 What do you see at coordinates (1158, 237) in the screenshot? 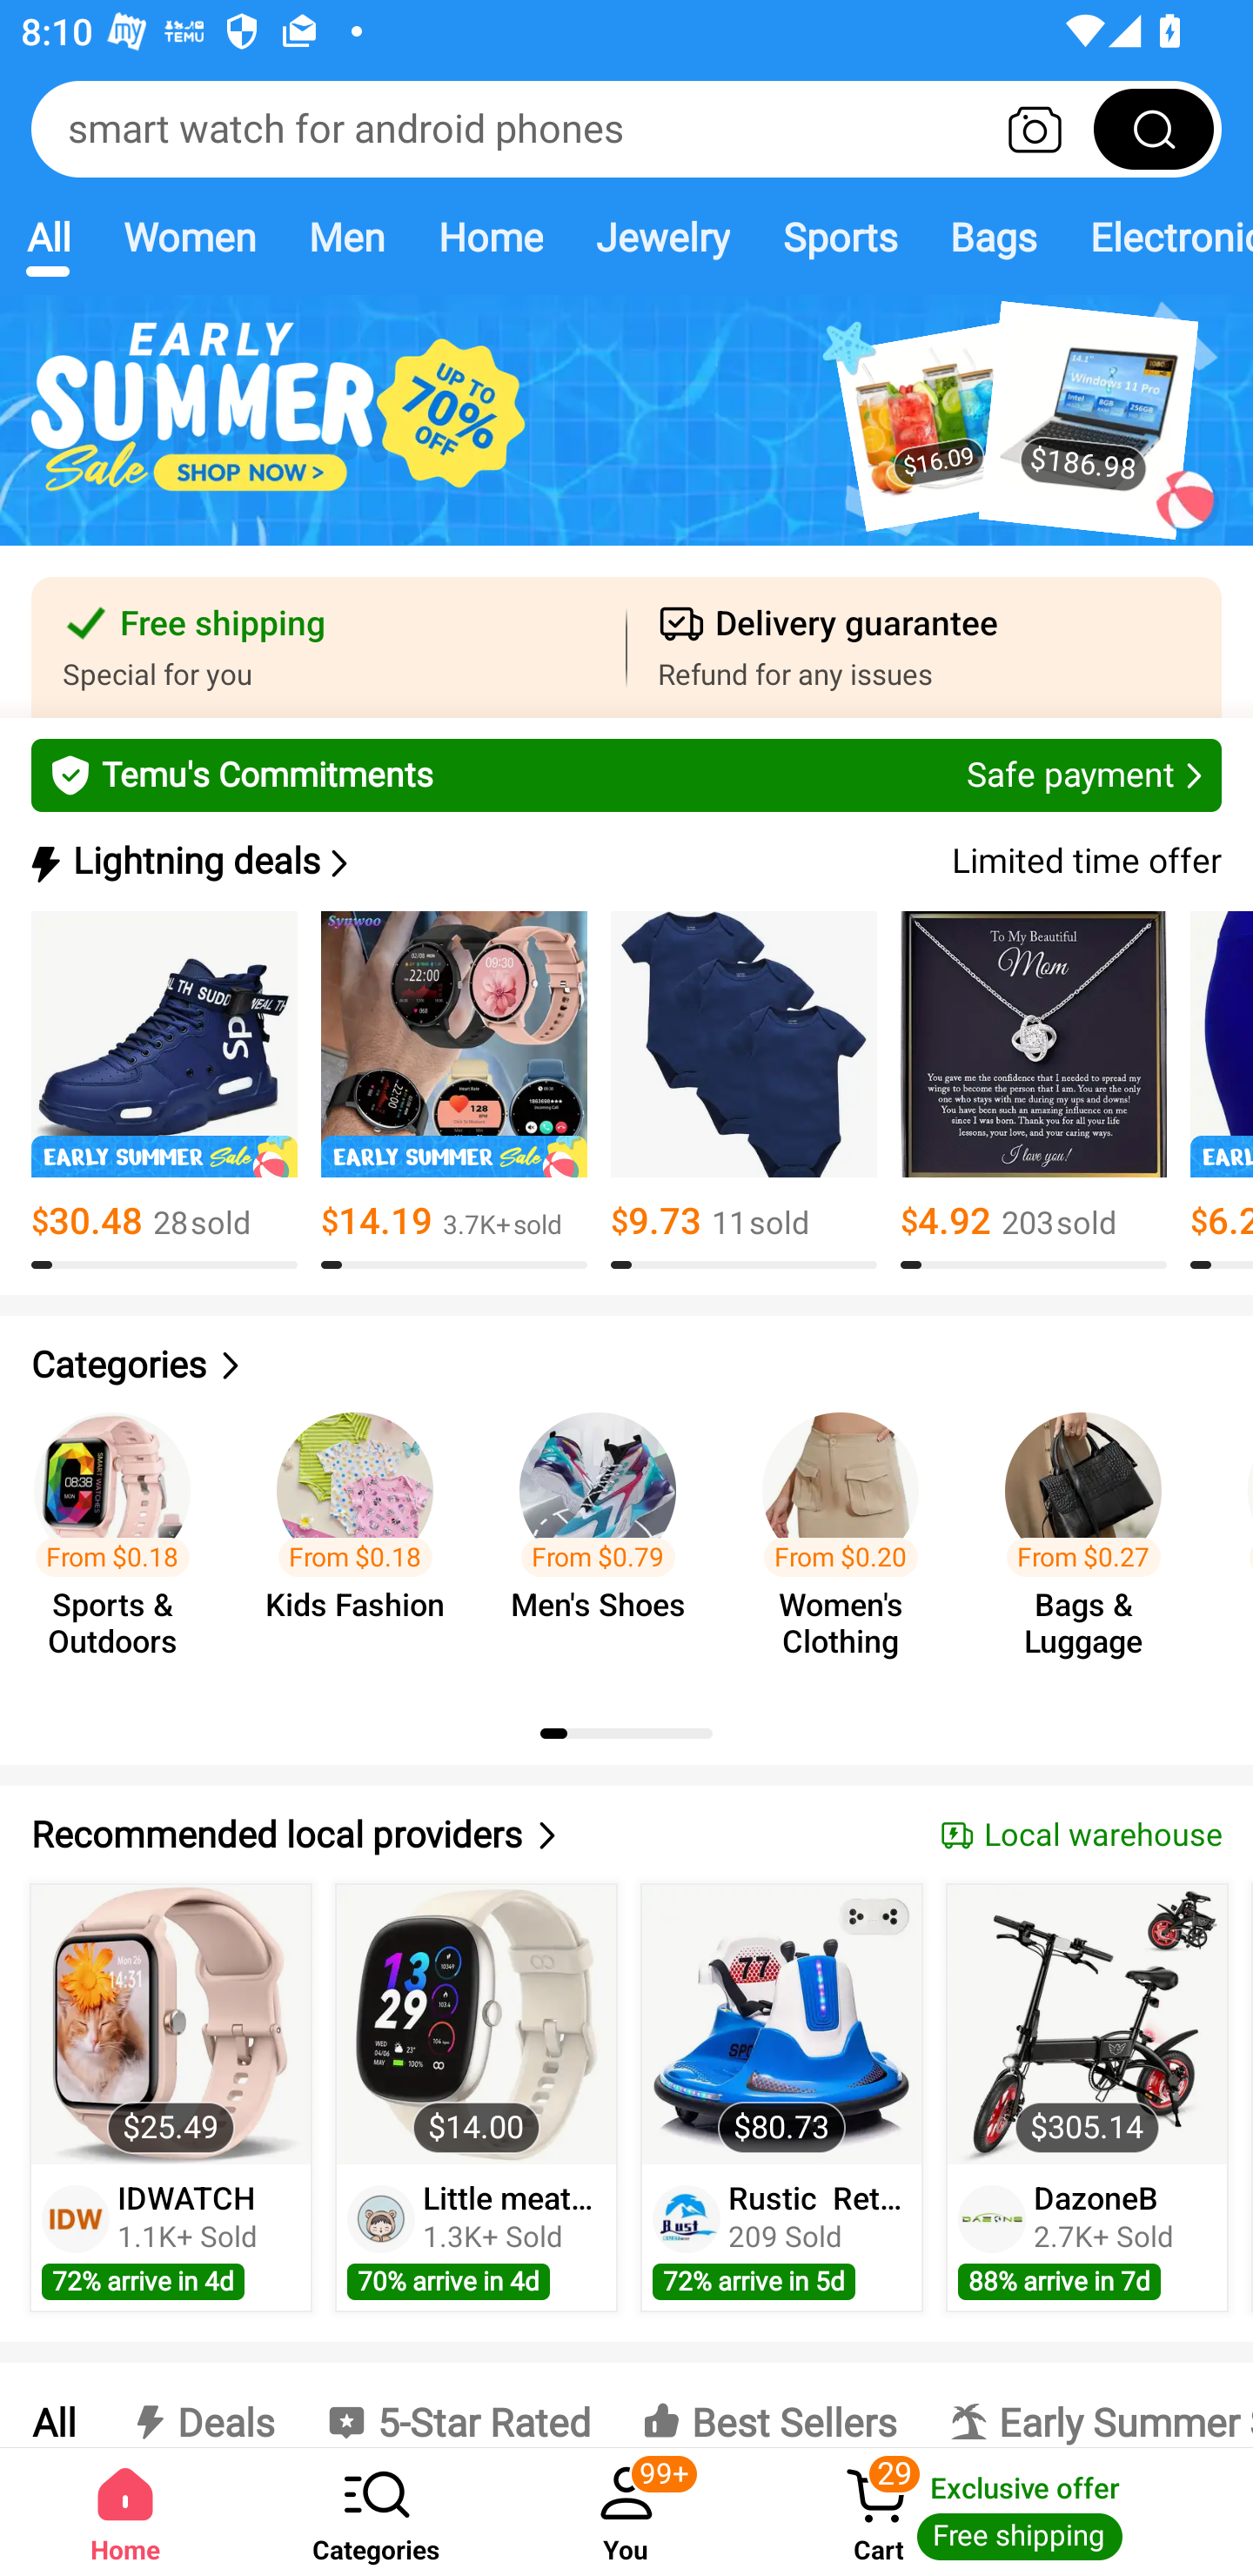
I see `Electronics` at bounding box center [1158, 237].